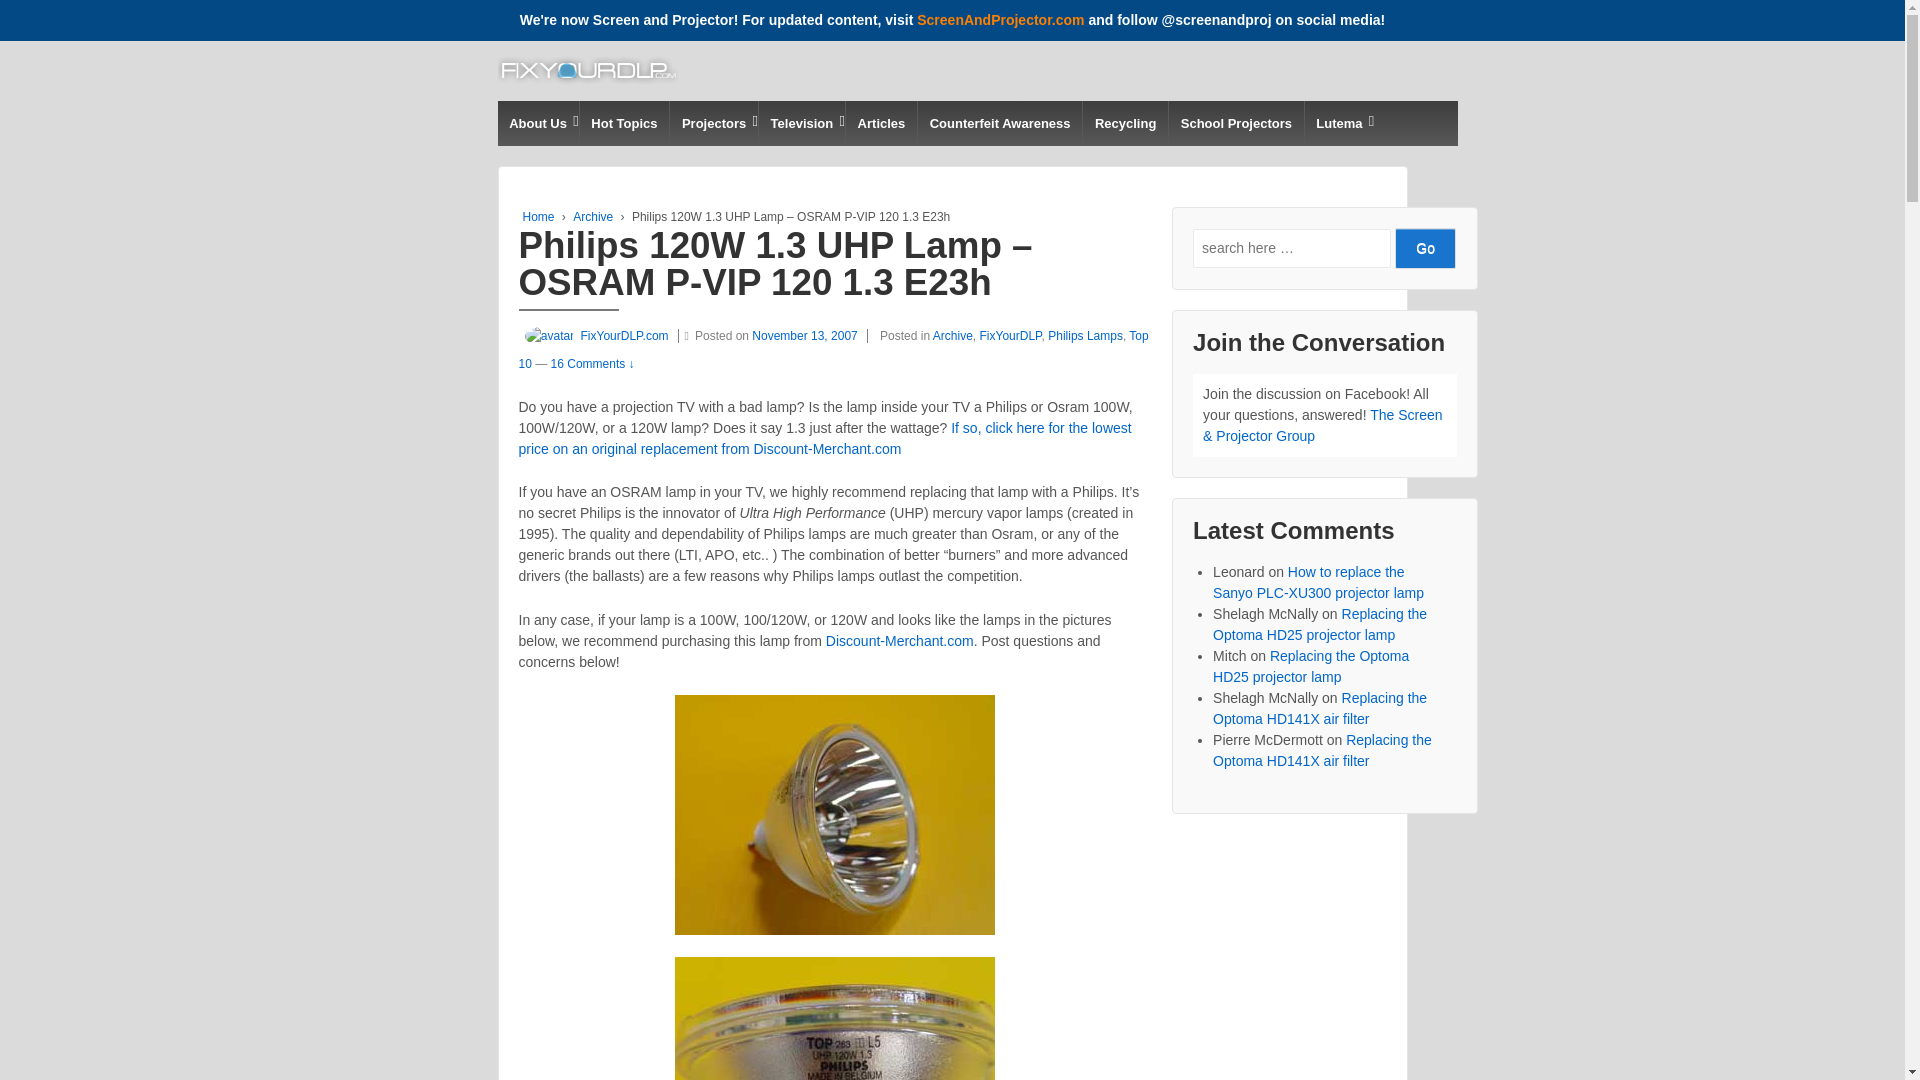 This screenshot has height=1080, width=1920. What do you see at coordinates (713, 123) in the screenshot?
I see `Projectors` at bounding box center [713, 123].